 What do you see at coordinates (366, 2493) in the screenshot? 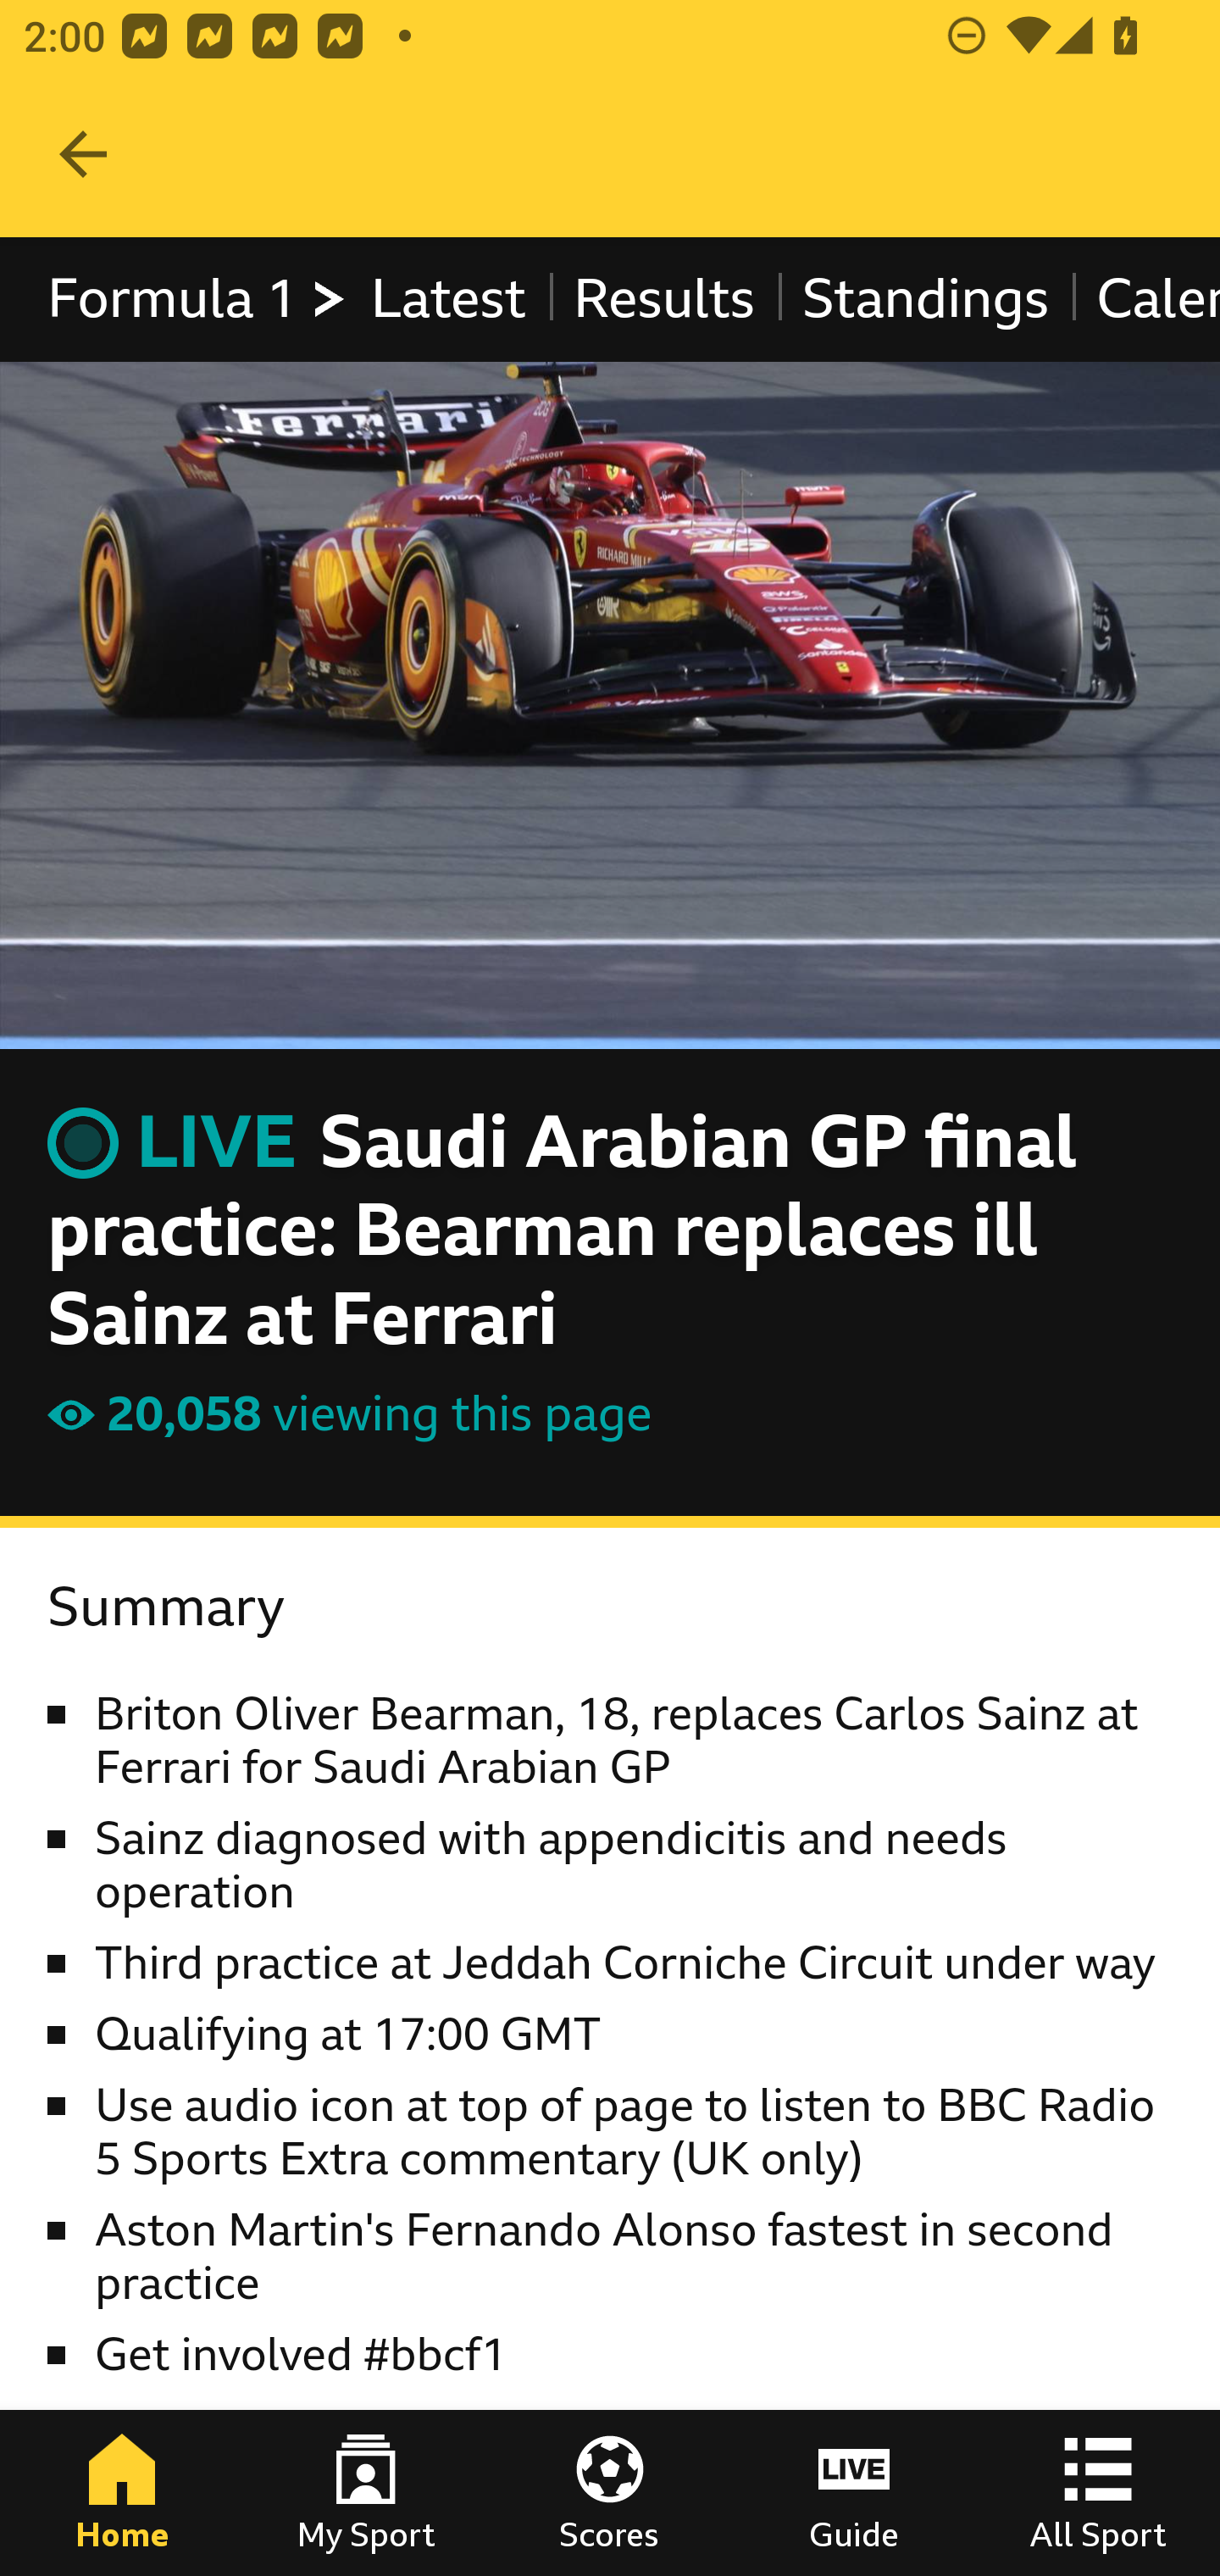
I see `My Sport` at bounding box center [366, 2493].